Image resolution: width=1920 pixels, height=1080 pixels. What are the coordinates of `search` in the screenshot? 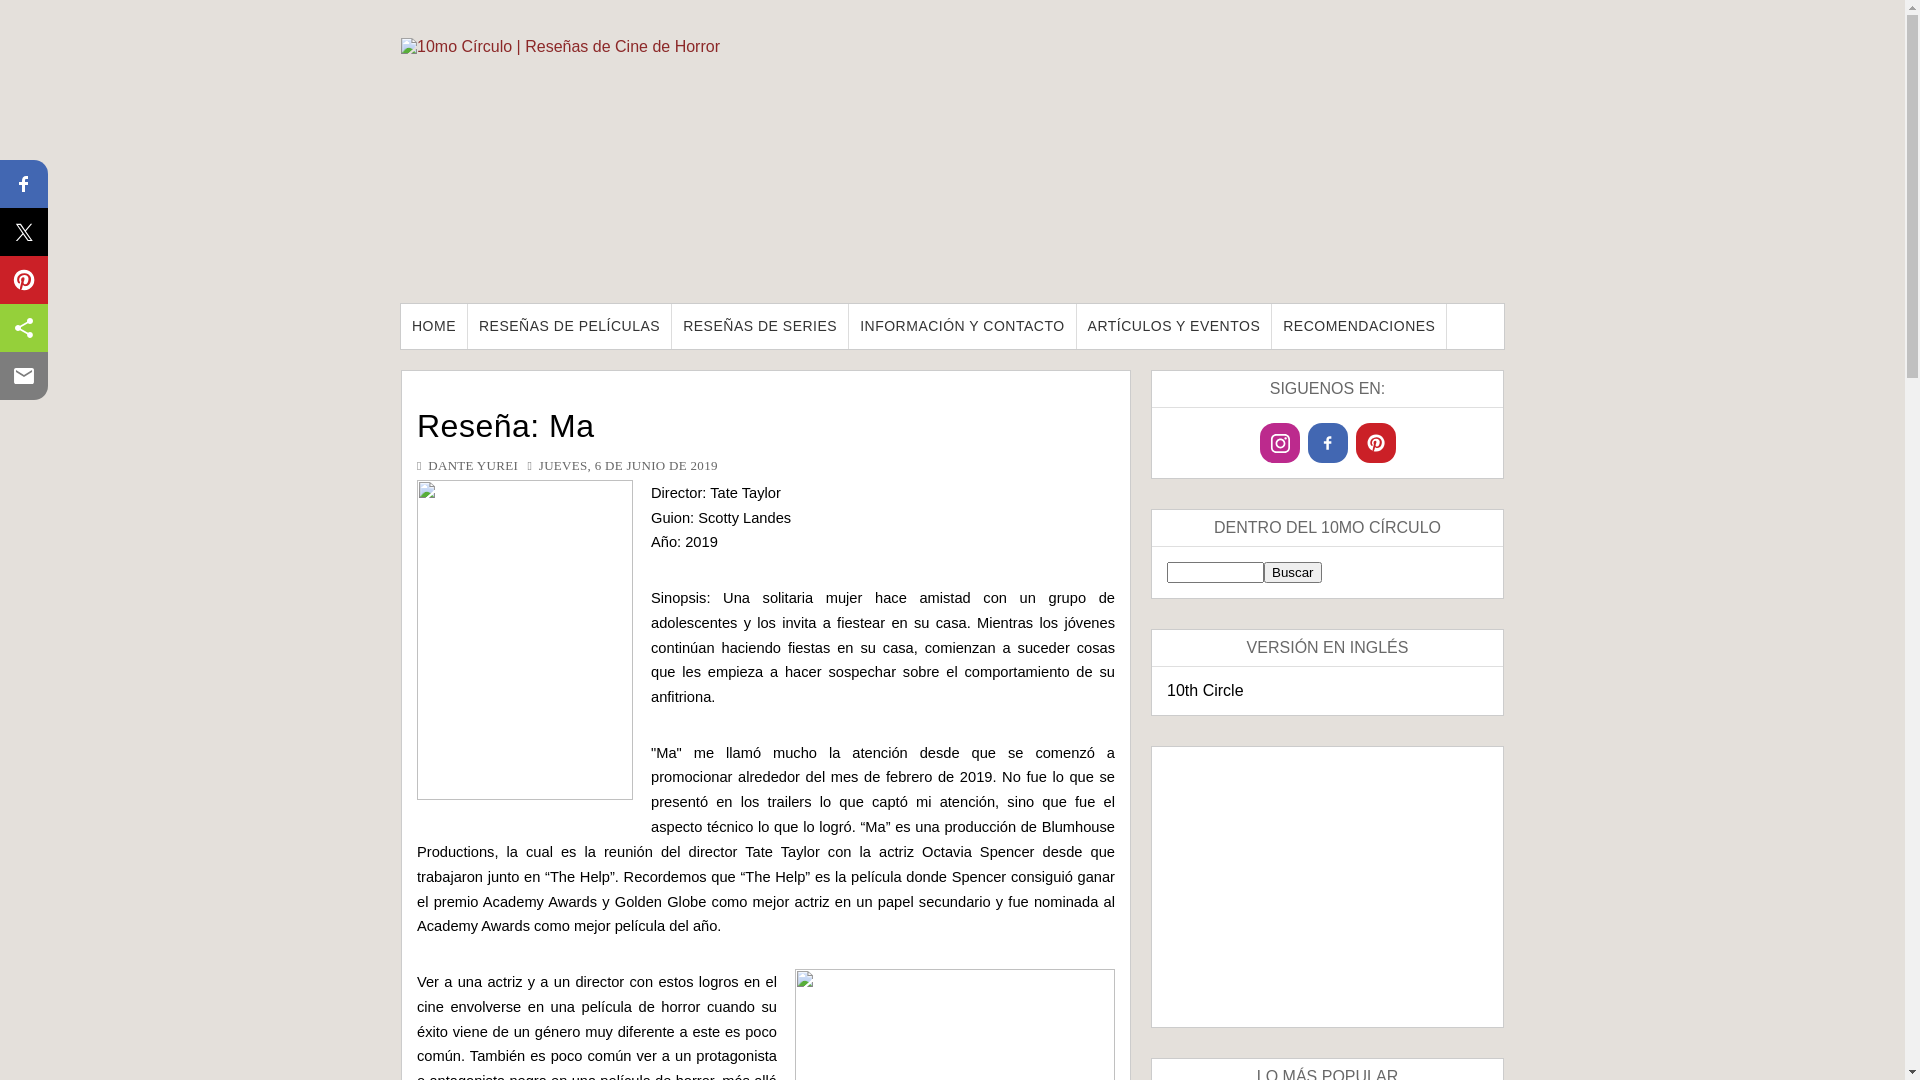 It's located at (1292, 572).